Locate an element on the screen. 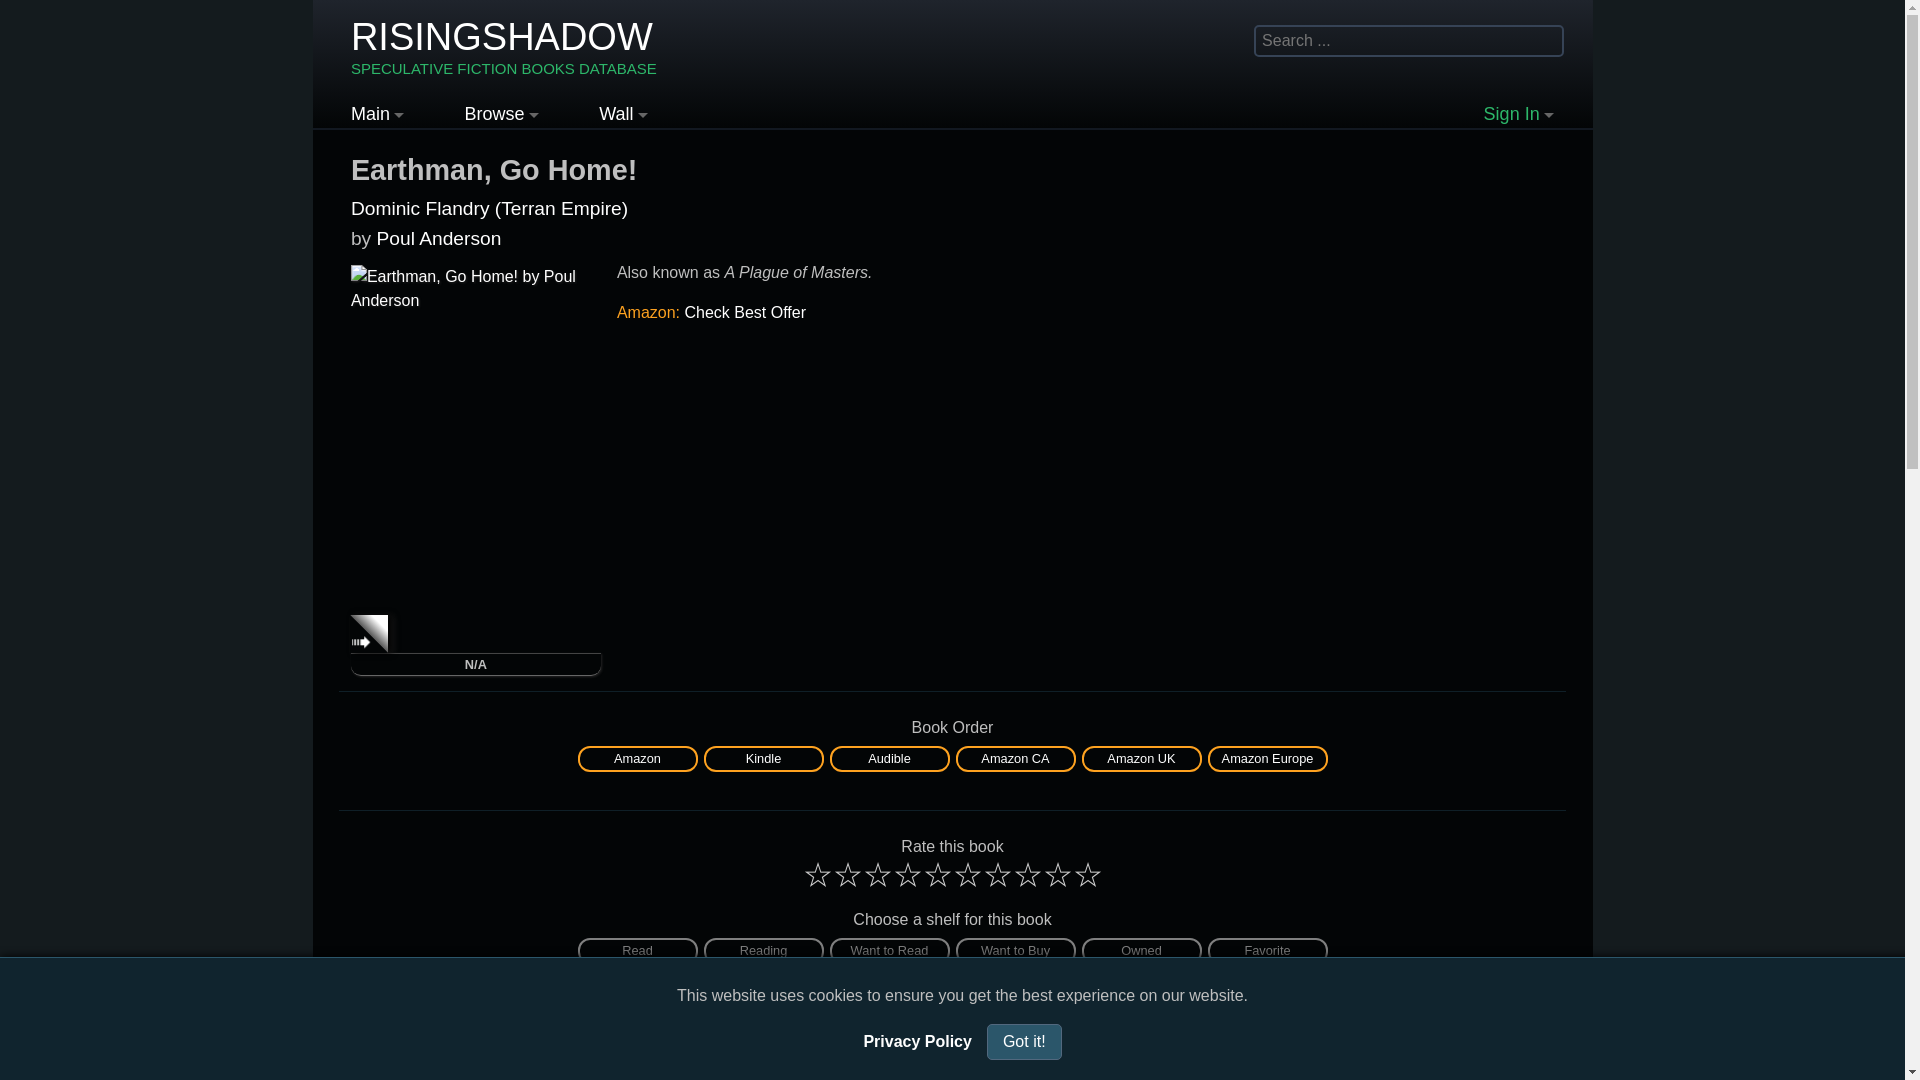  Amazon is located at coordinates (890, 951).